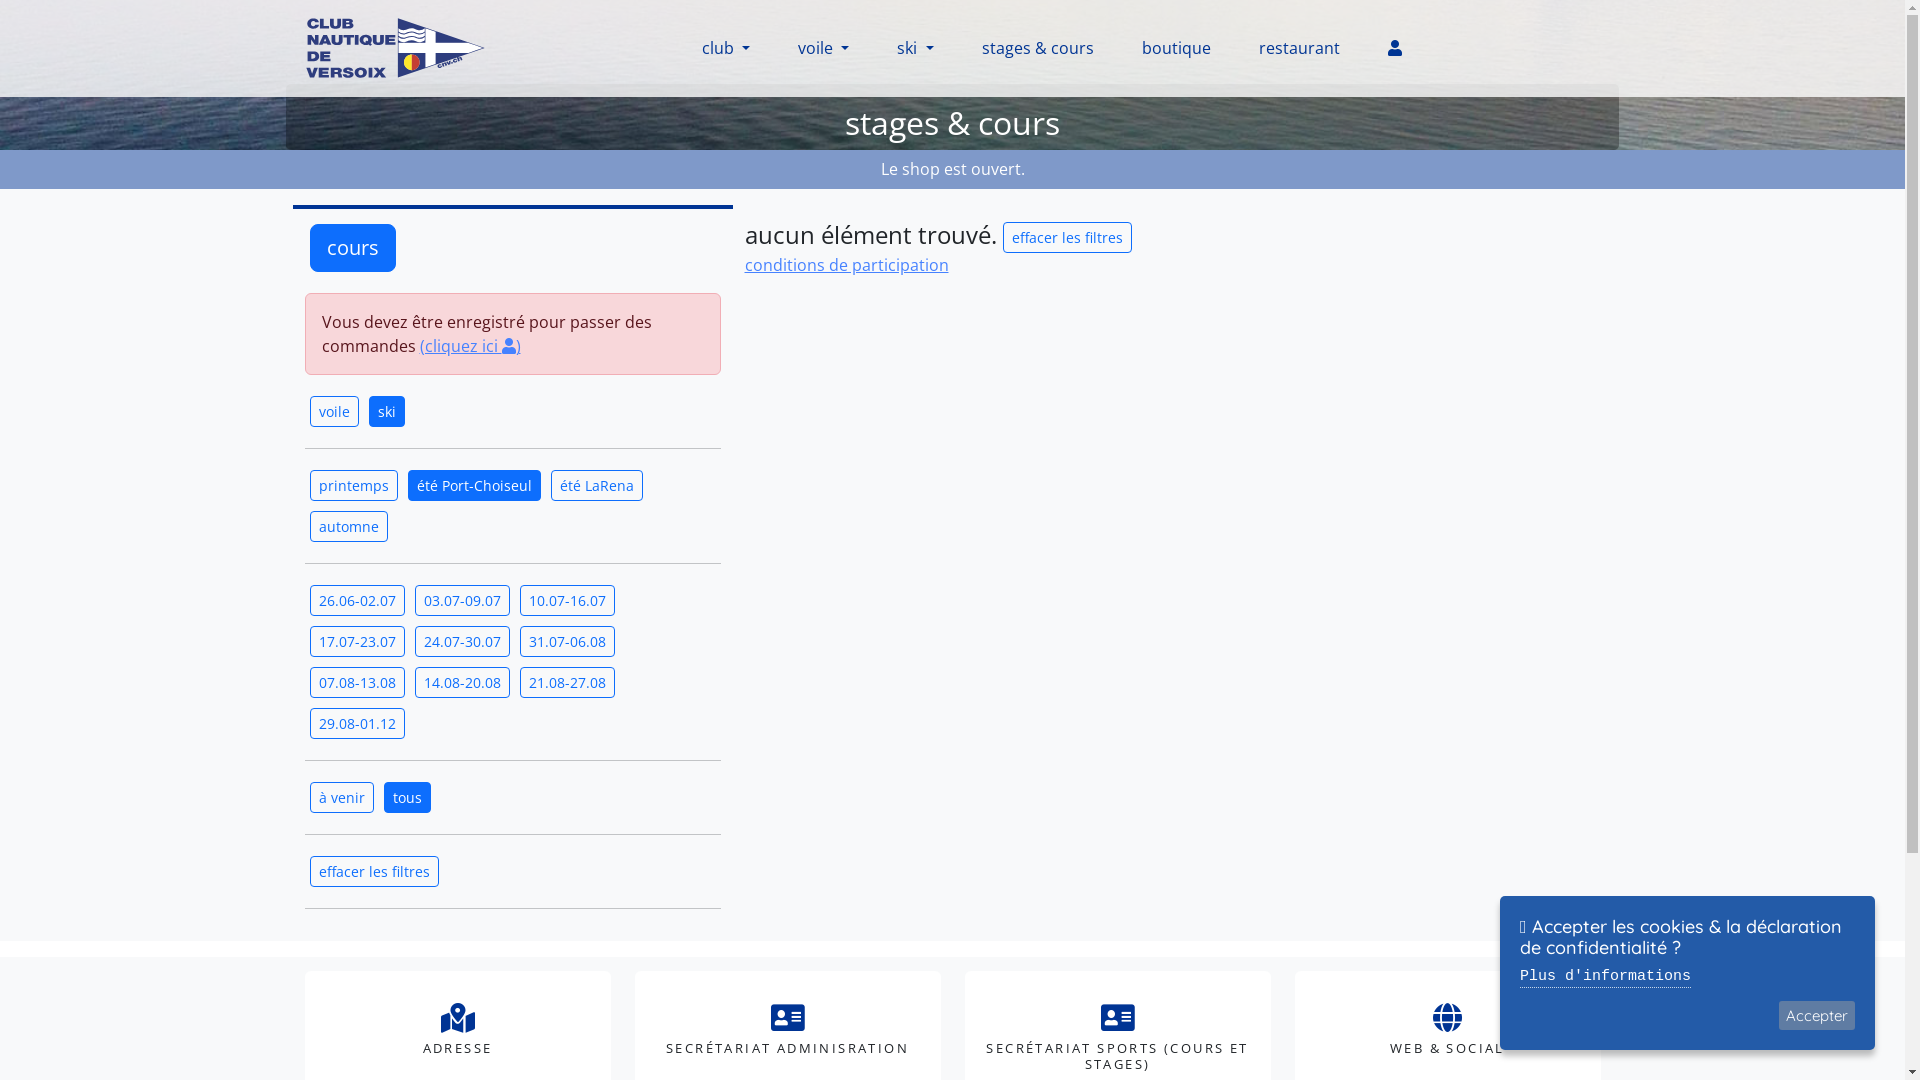 Image resolution: width=1920 pixels, height=1080 pixels. What do you see at coordinates (470, 346) in the screenshot?
I see `(cliquez ici )` at bounding box center [470, 346].